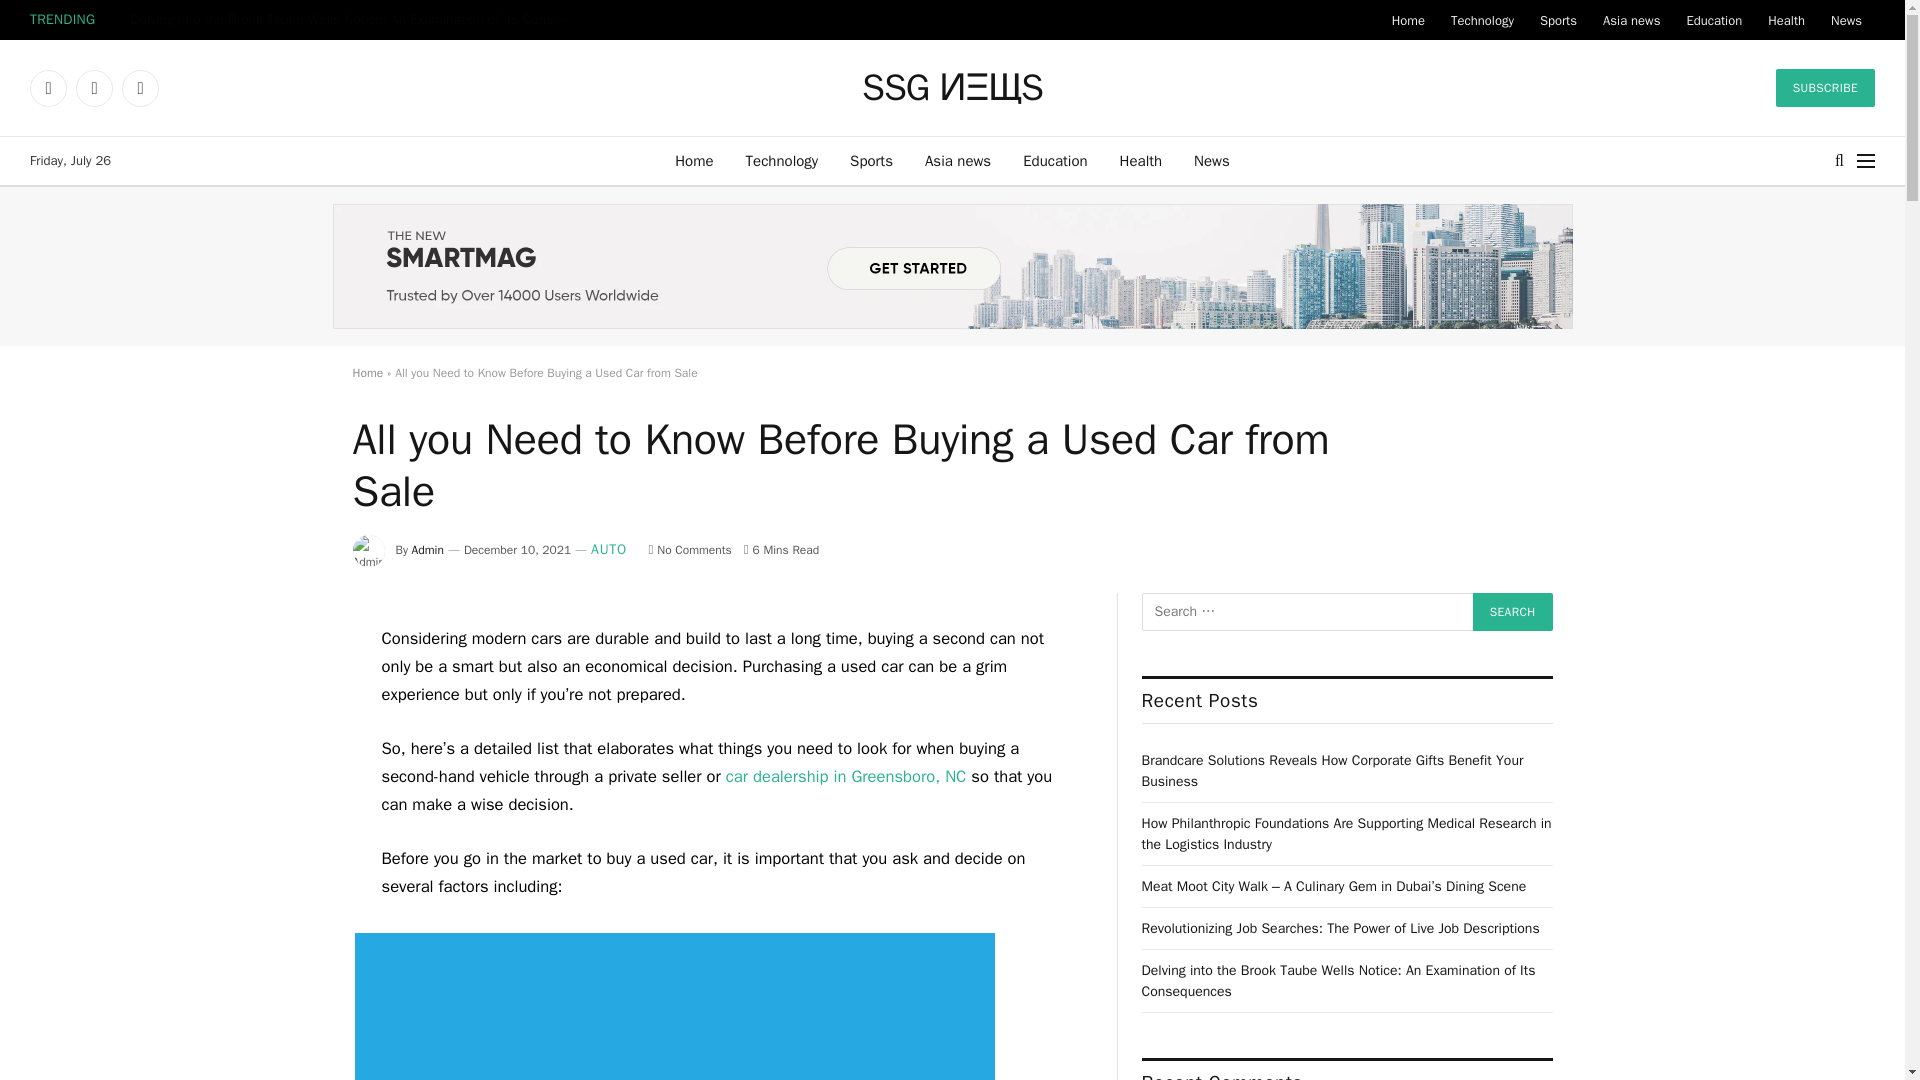  I want to click on Sports, so click(870, 160).